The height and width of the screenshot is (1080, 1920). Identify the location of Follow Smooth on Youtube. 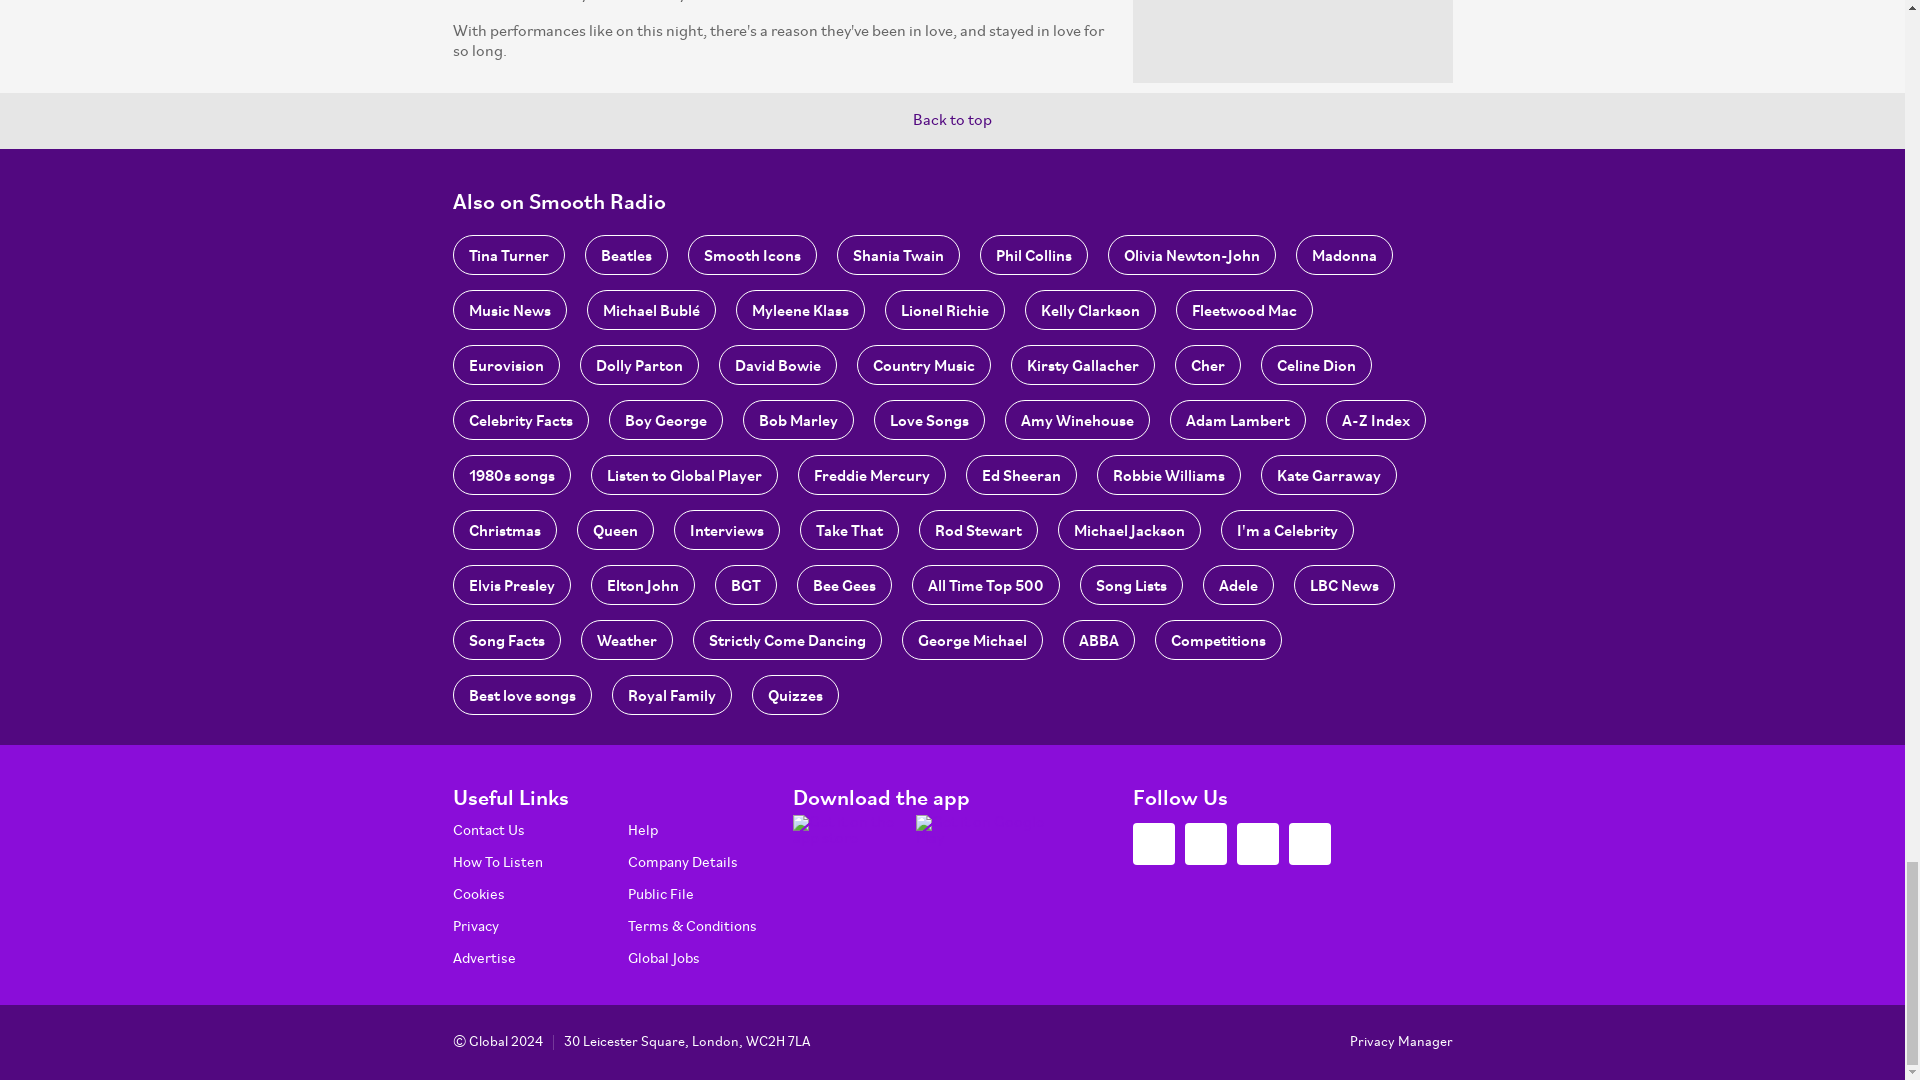
(1309, 844).